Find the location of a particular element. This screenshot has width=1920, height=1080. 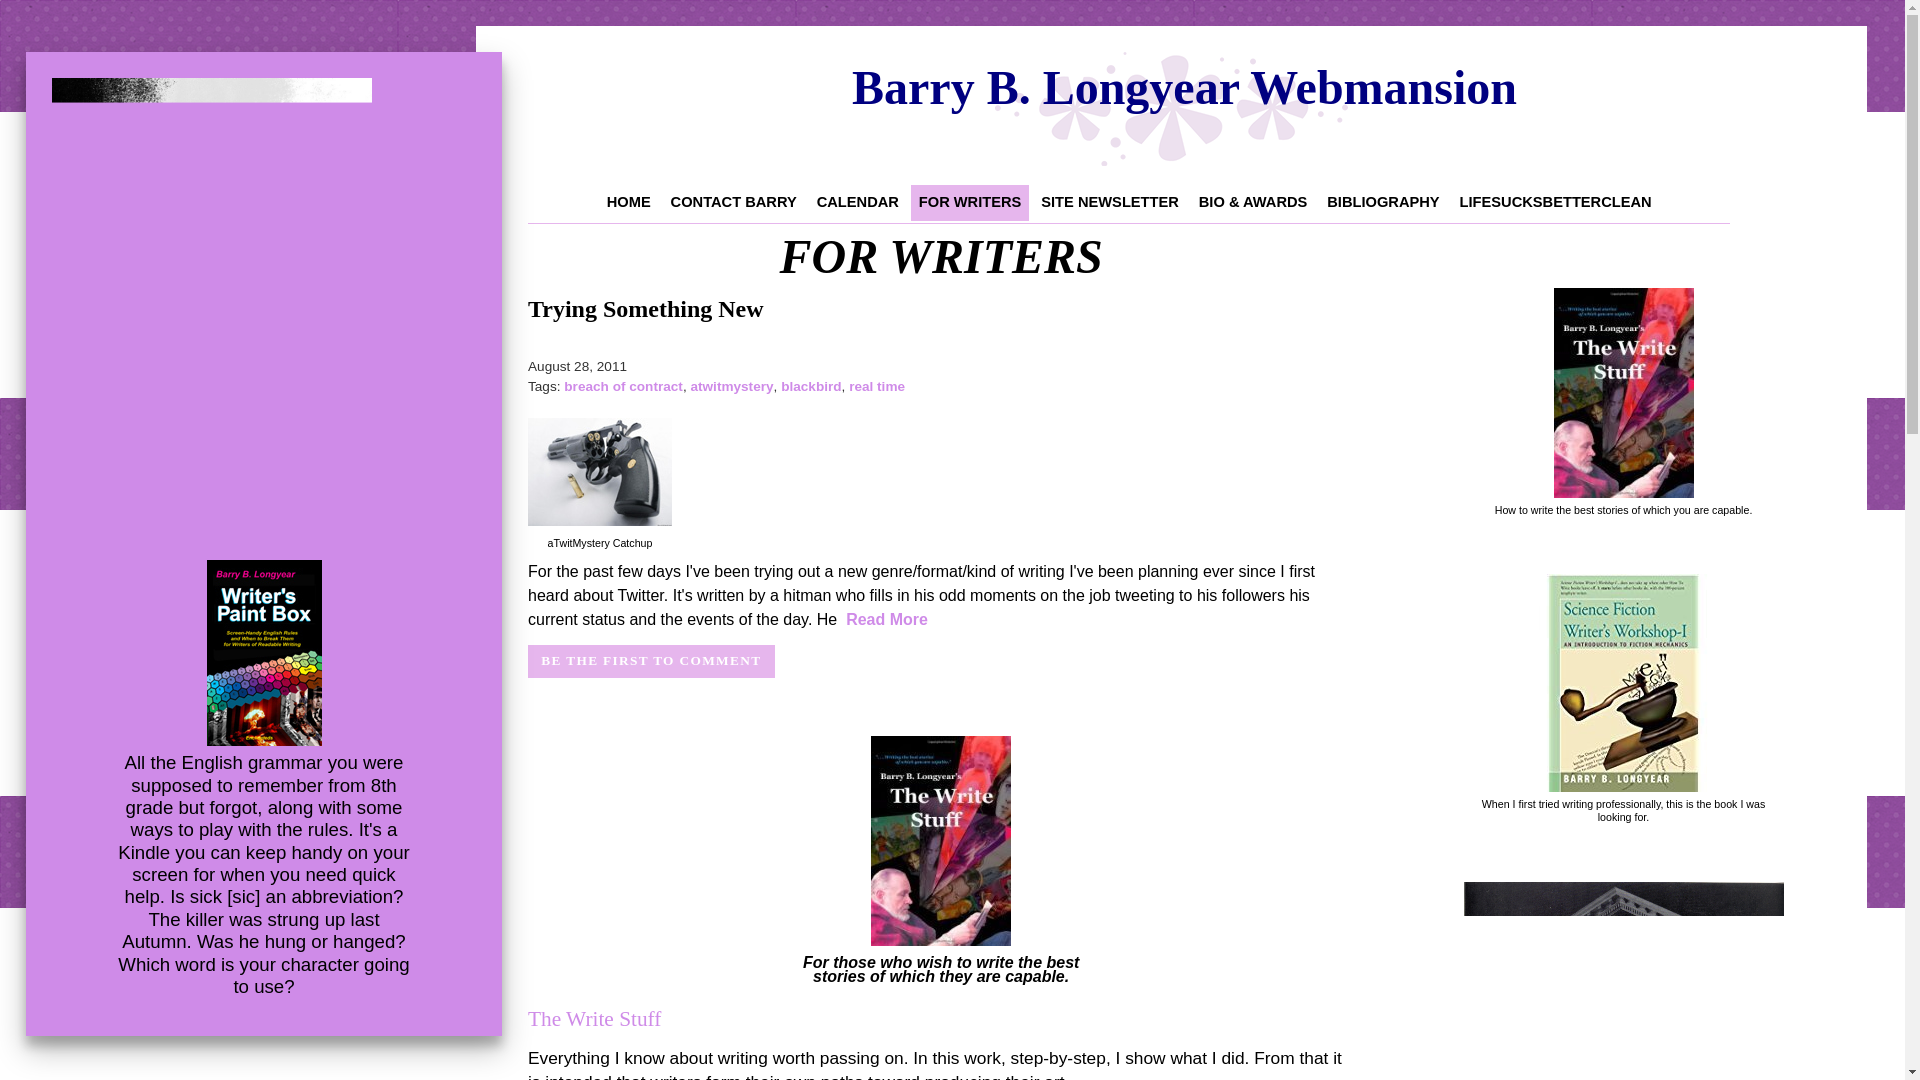

CONTACT BARRY is located at coordinates (733, 202).